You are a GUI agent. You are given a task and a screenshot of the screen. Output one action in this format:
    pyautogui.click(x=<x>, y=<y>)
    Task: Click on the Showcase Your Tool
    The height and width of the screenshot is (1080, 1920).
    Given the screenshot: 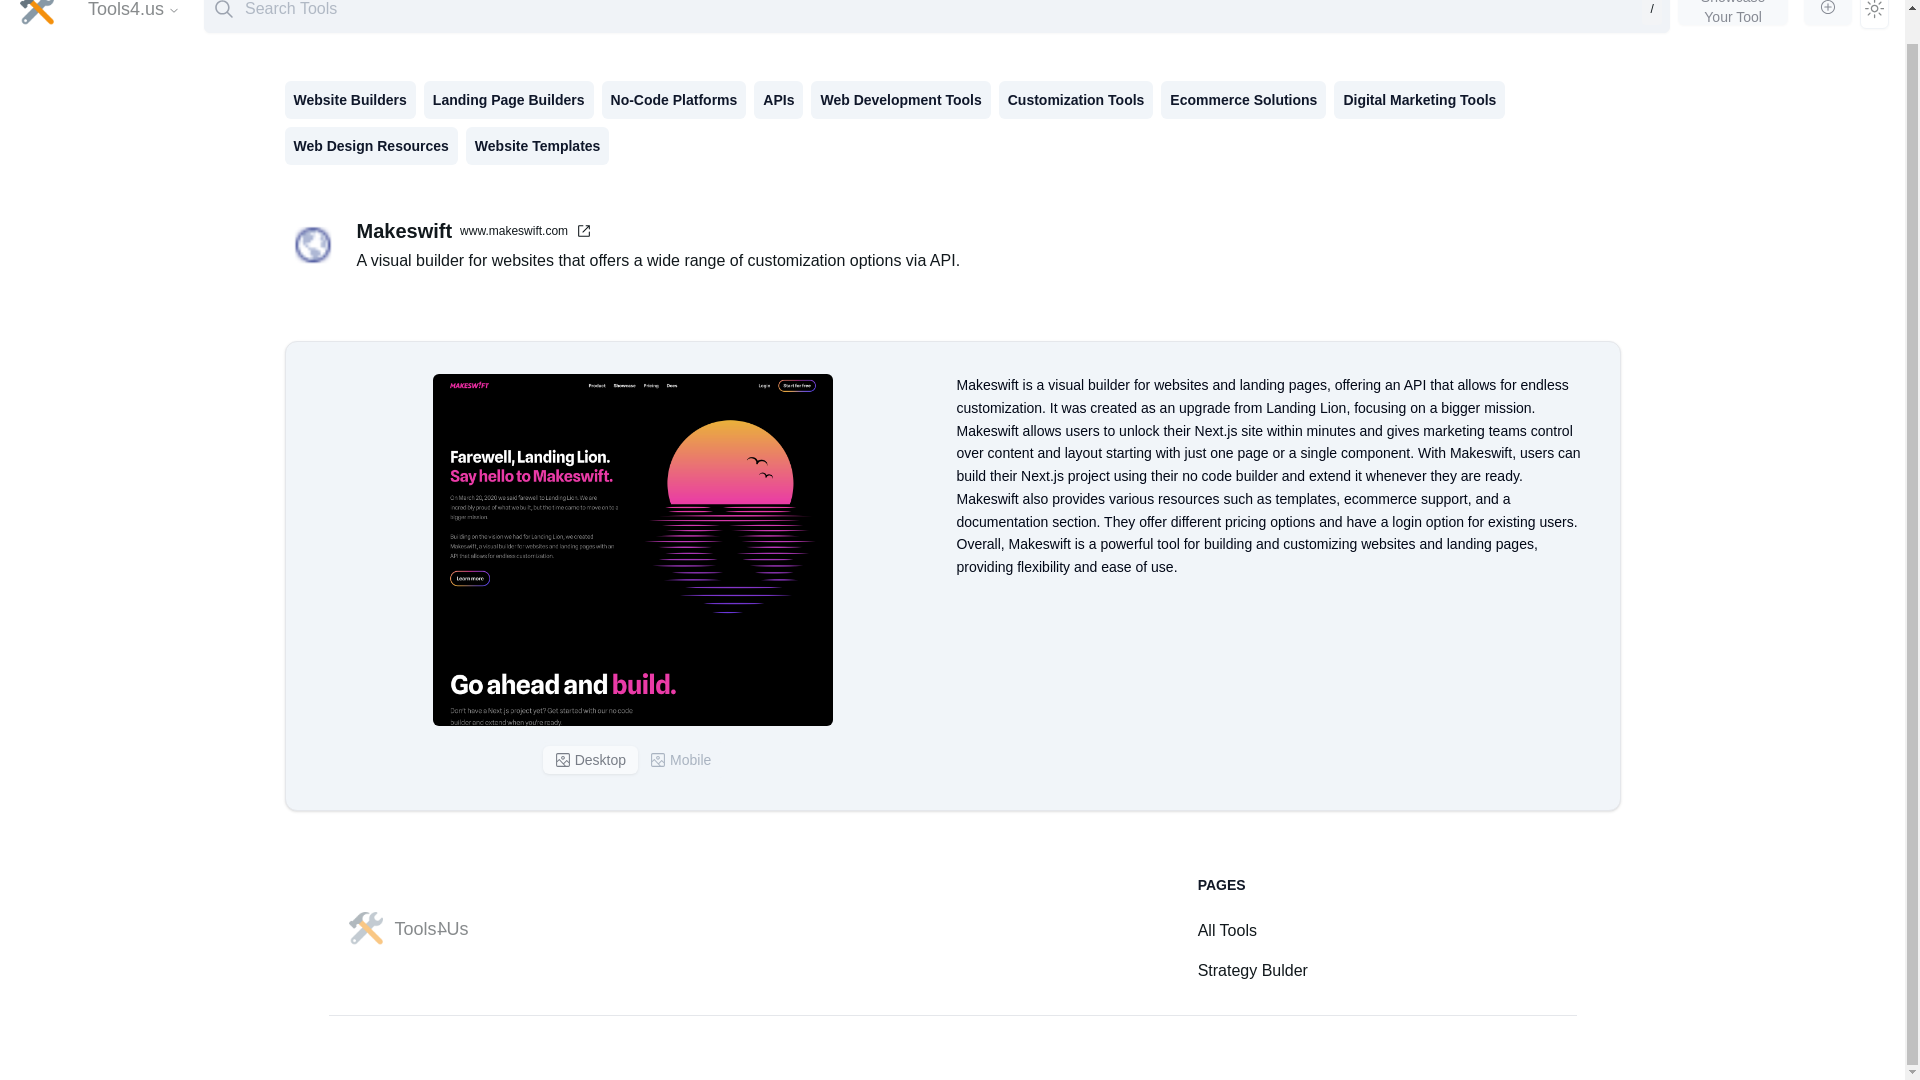 What is the action you would take?
    pyautogui.click(x=1734, y=12)
    